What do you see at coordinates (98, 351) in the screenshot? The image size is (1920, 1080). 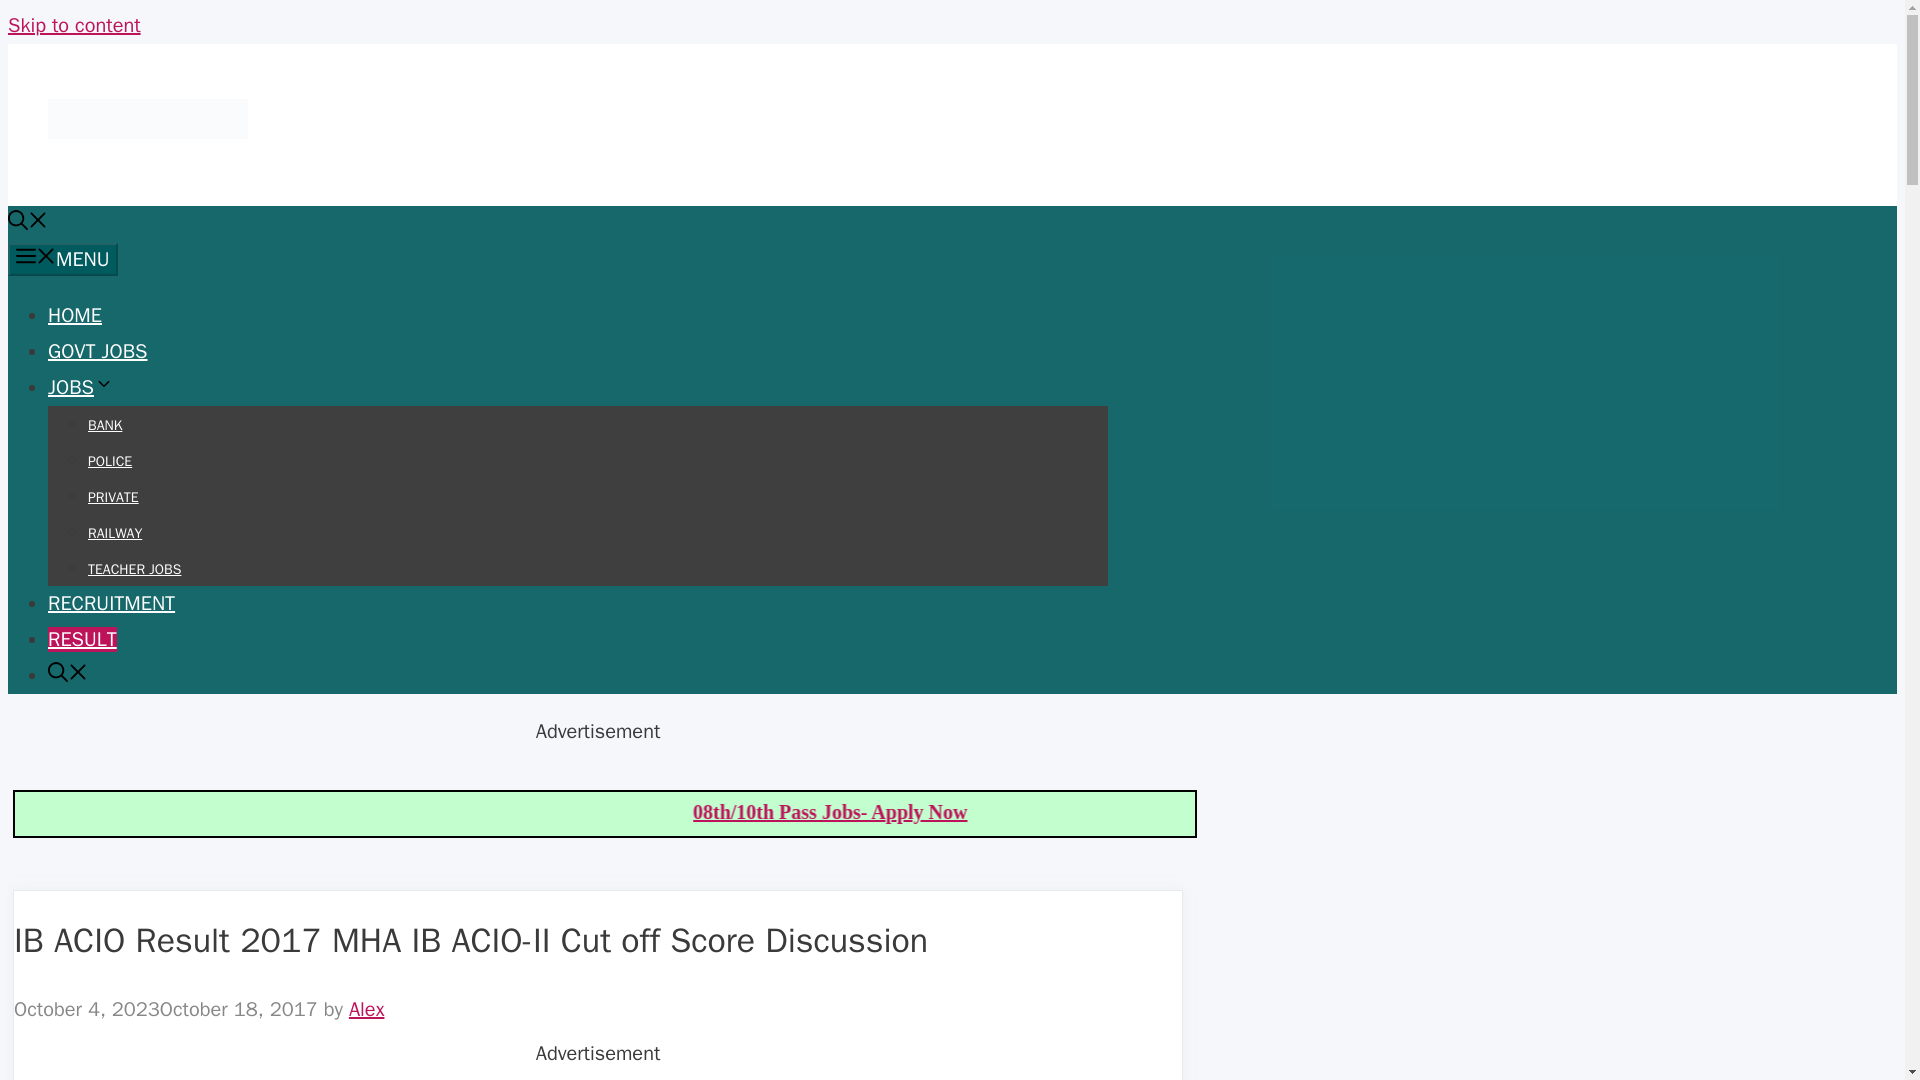 I see `GOVT JOBS` at bounding box center [98, 351].